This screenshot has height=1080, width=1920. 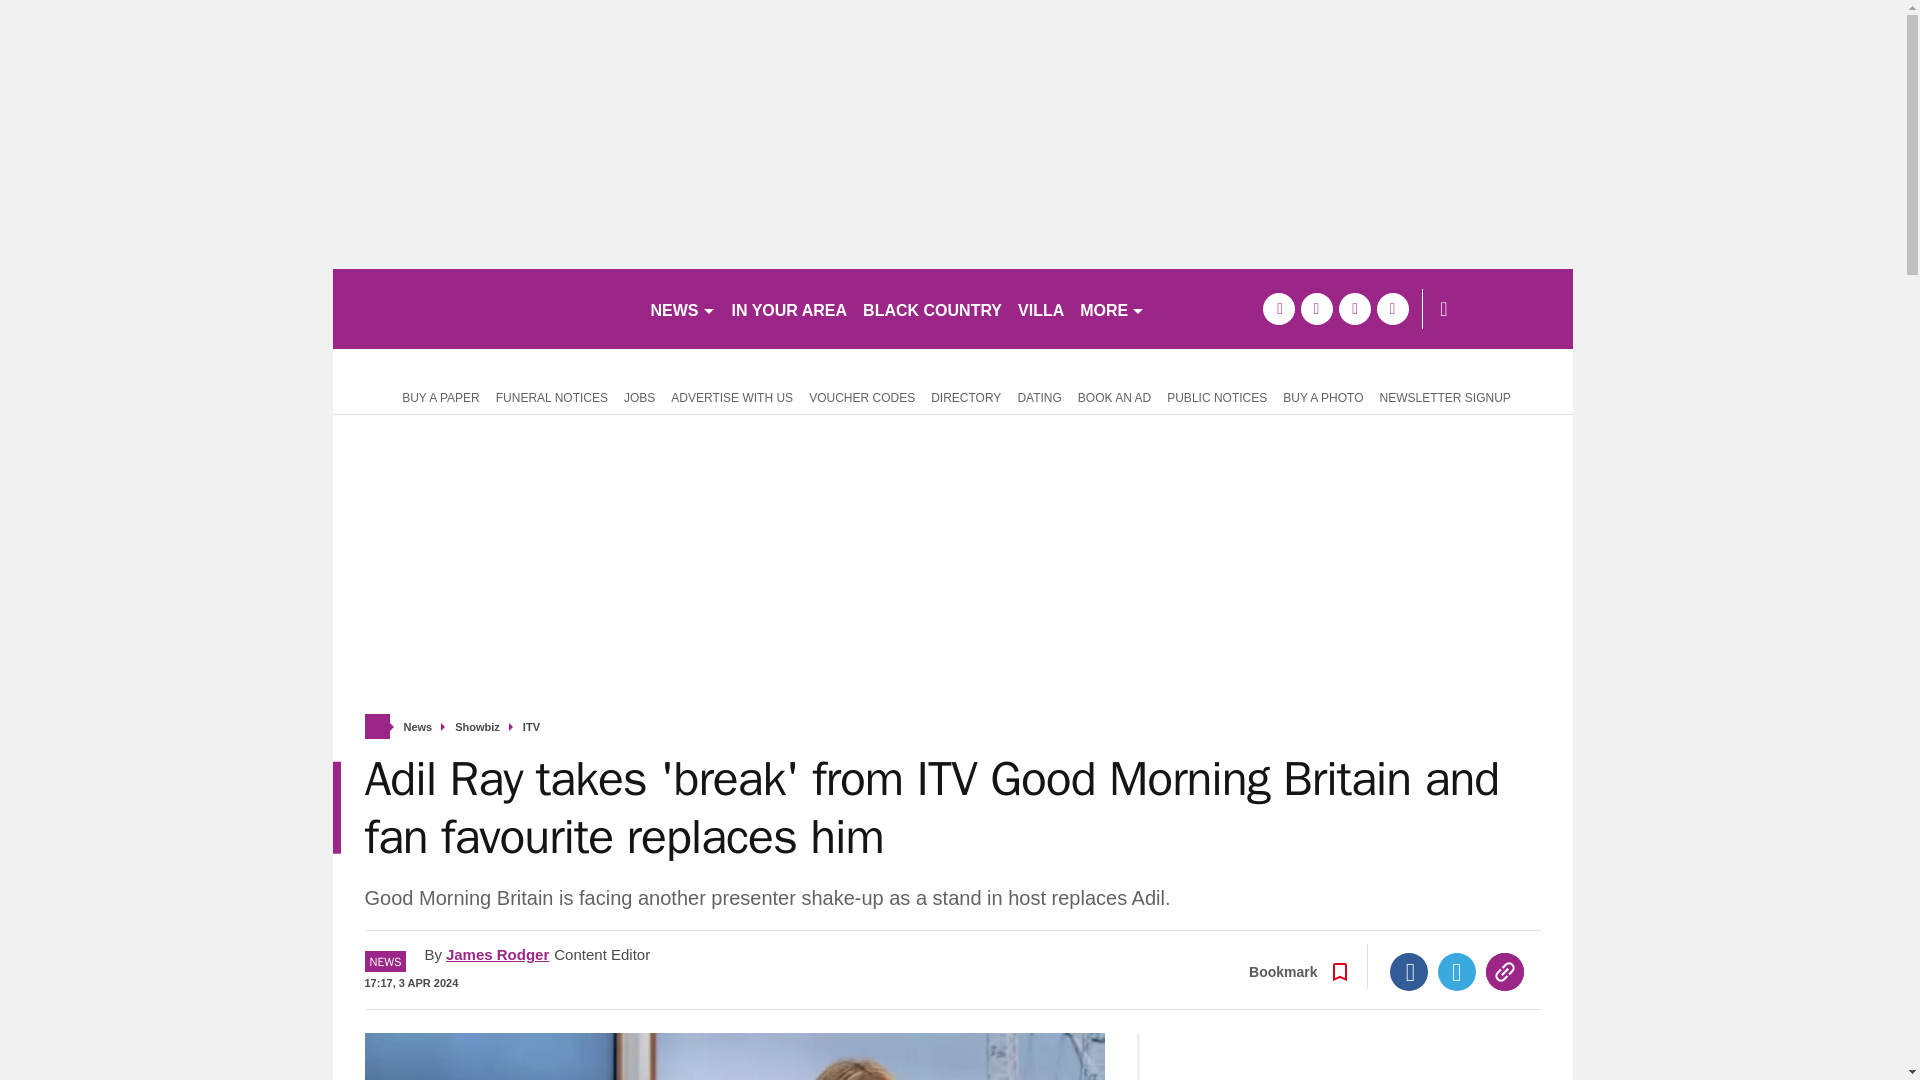 What do you see at coordinates (932, 308) in the screenshot?
I see `BLACK COUNTRY` at bounding box center [932, 308].